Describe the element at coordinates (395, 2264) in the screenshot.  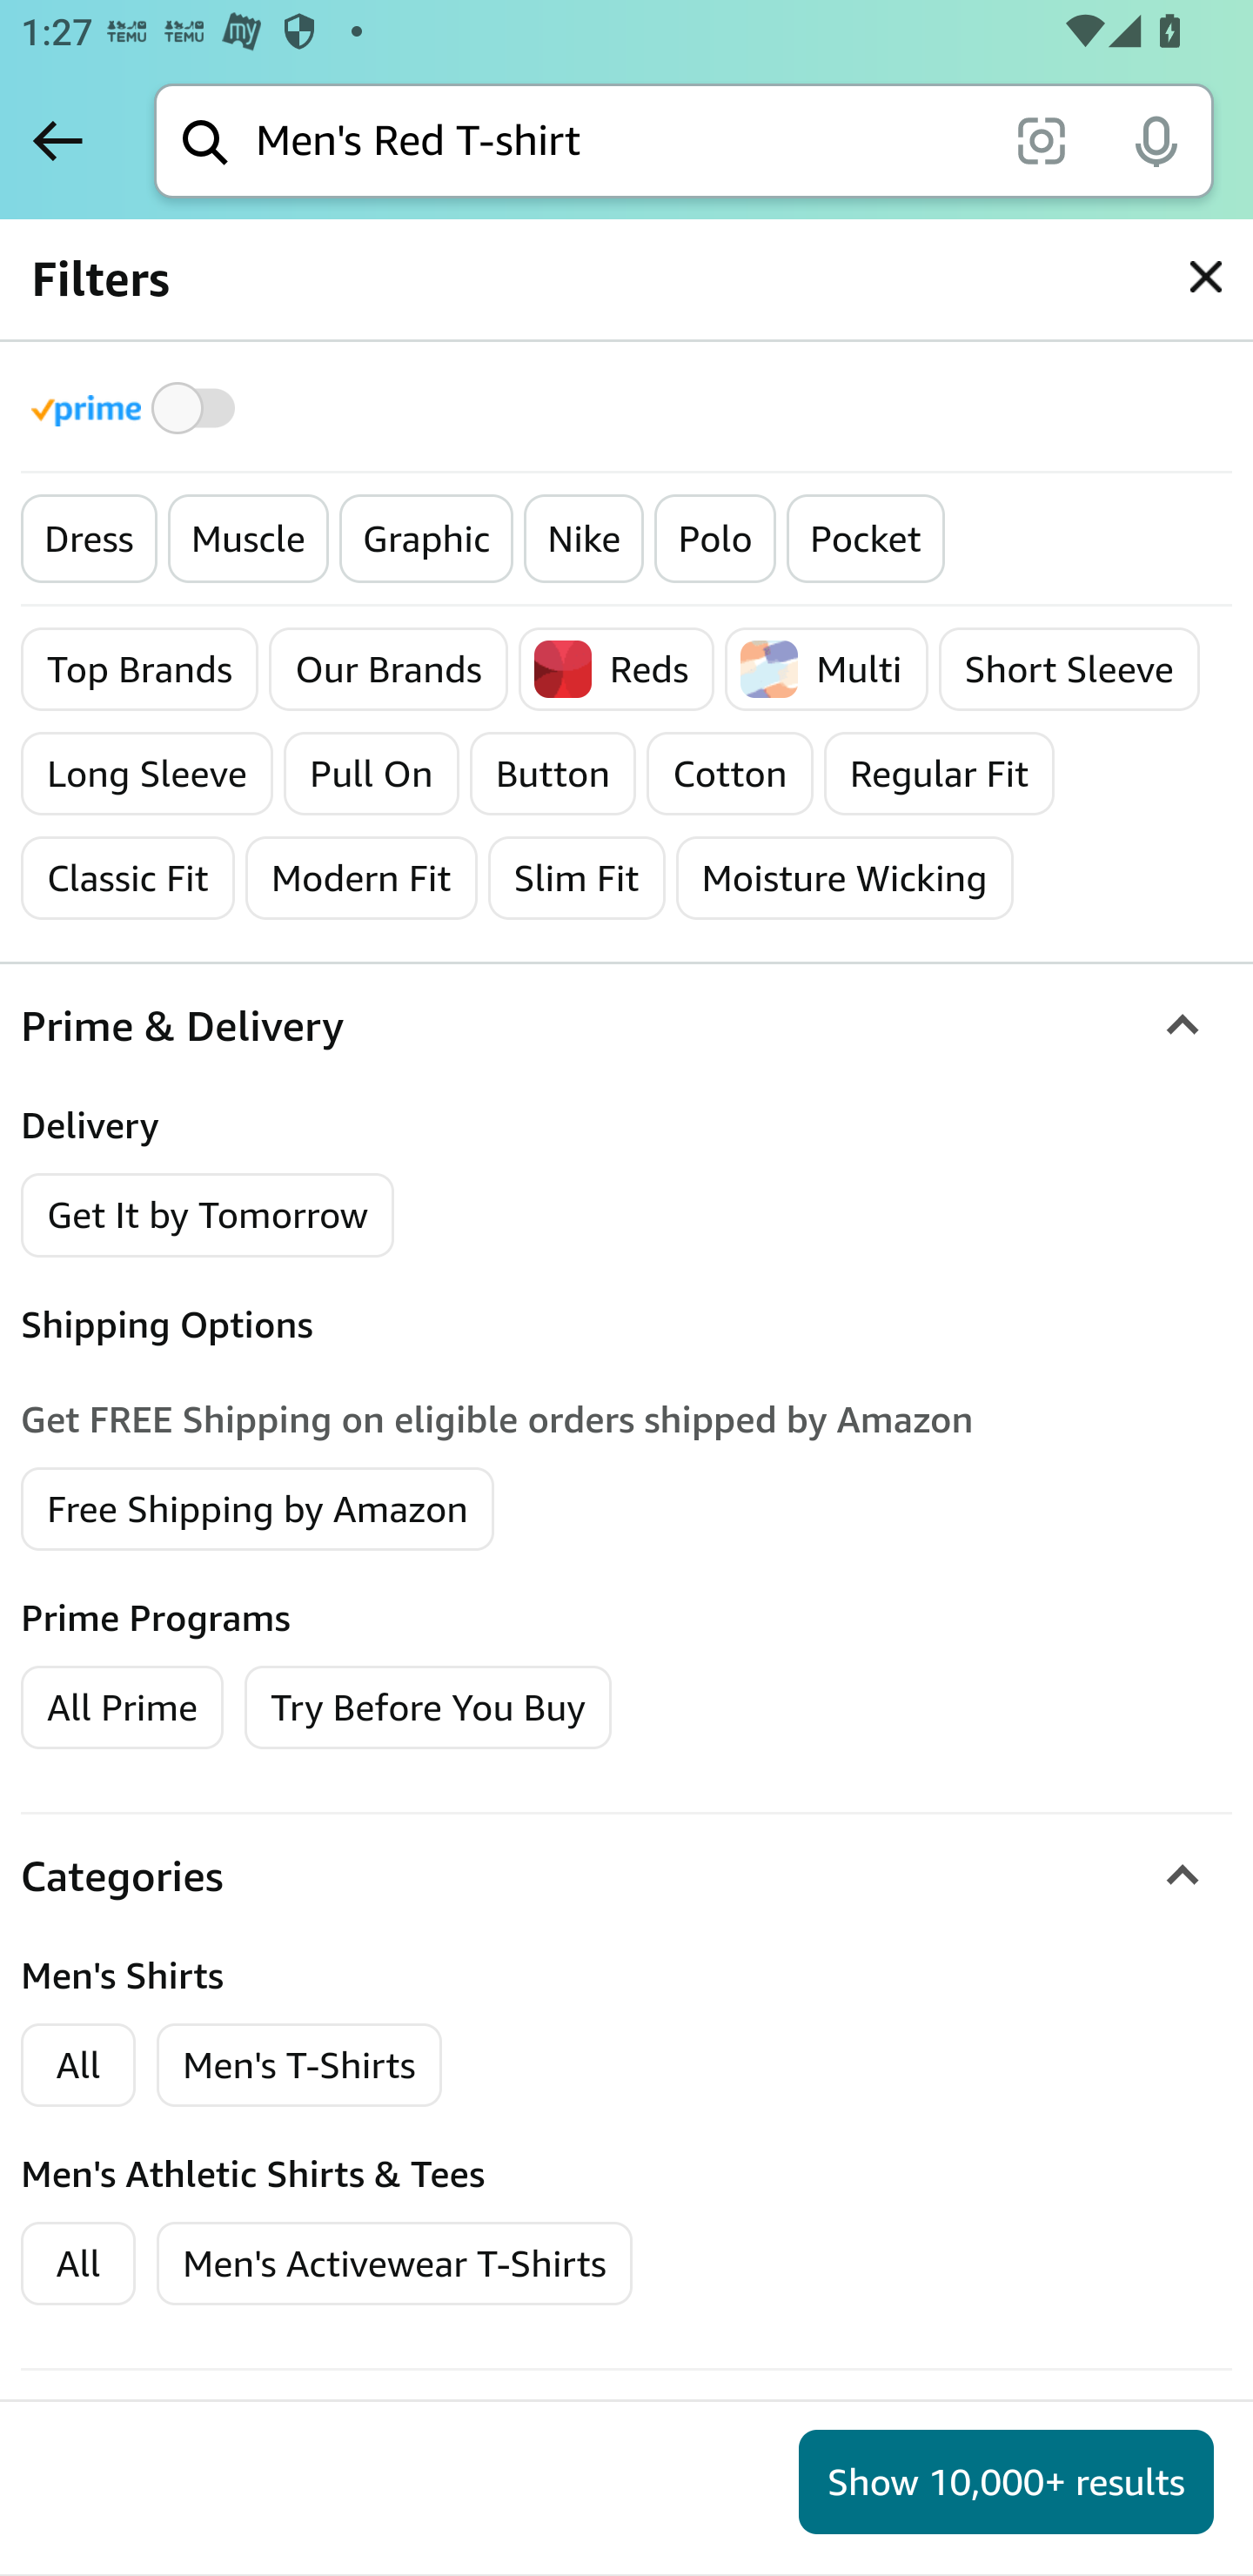
I see `Men's Activewear T-Shirts` at that location.